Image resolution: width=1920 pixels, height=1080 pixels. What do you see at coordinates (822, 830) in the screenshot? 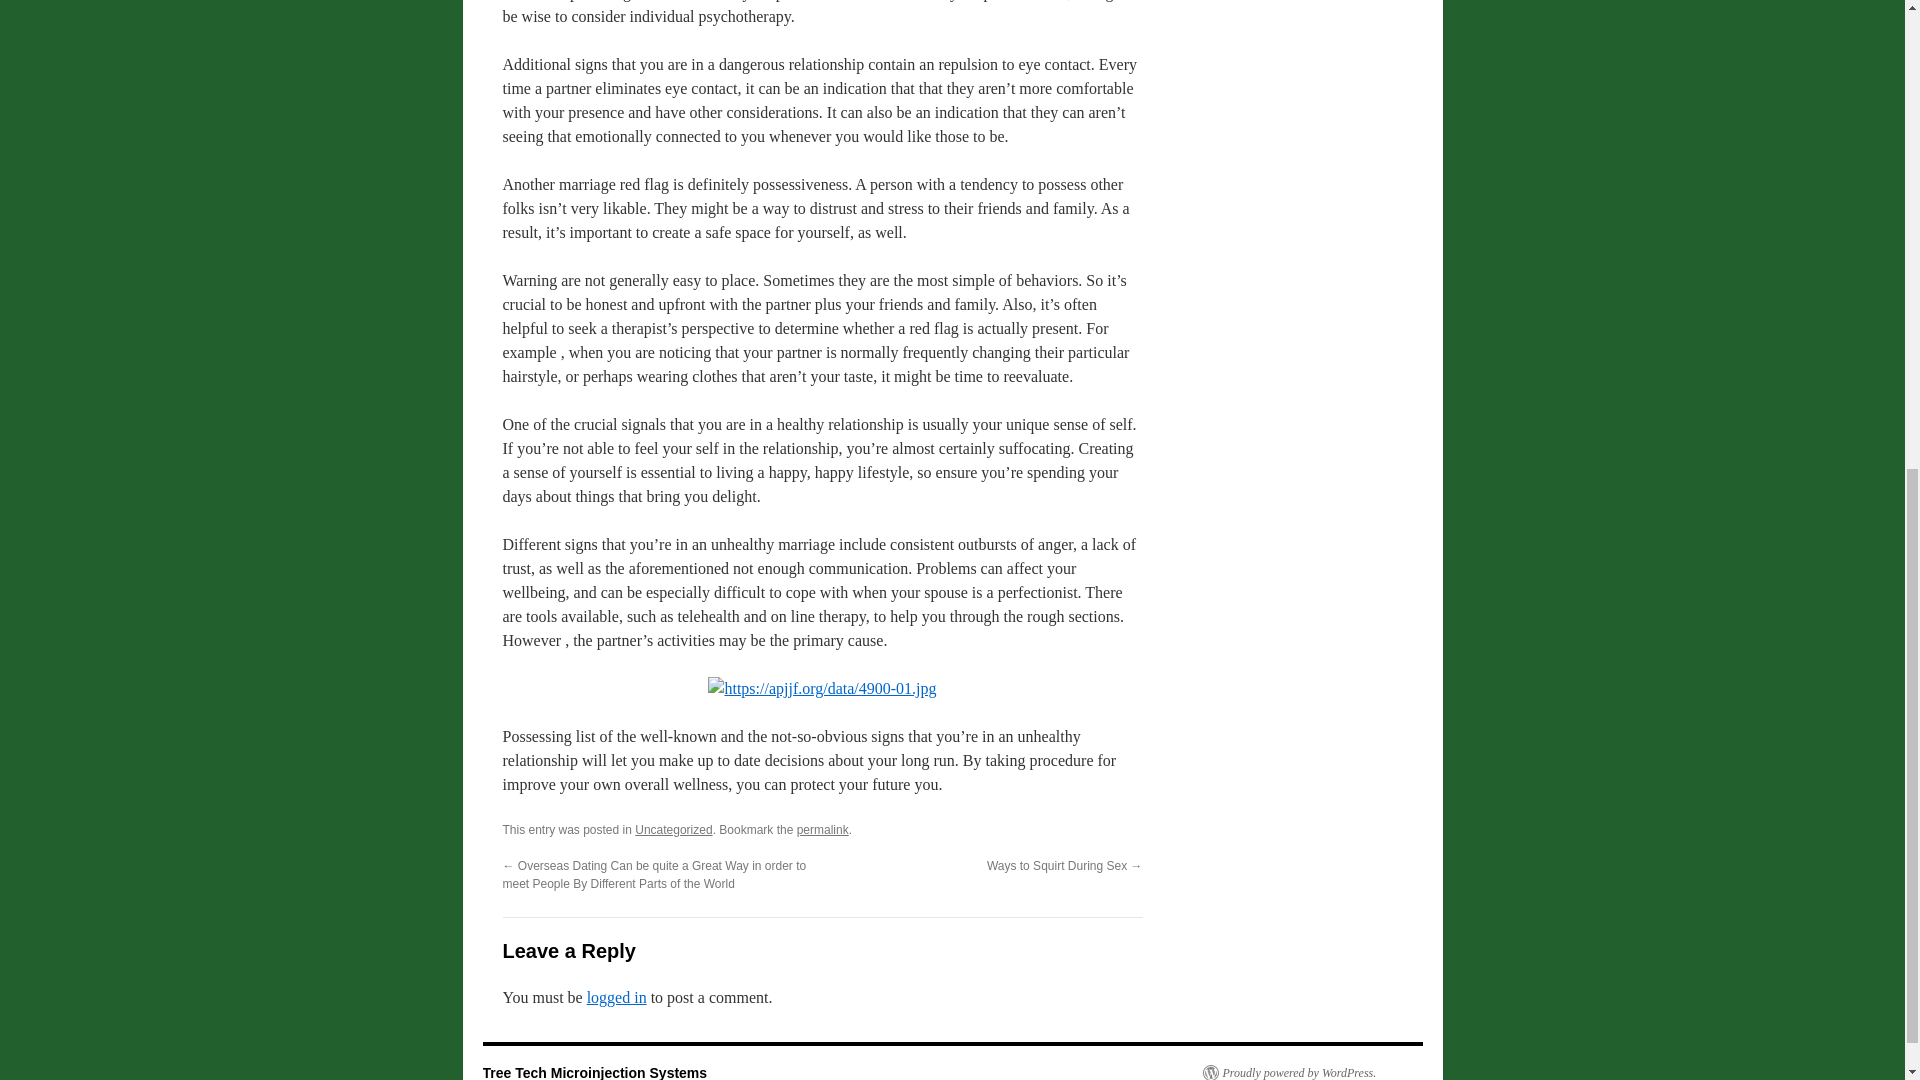
I see `permalink` at bounding box center [822, 830].